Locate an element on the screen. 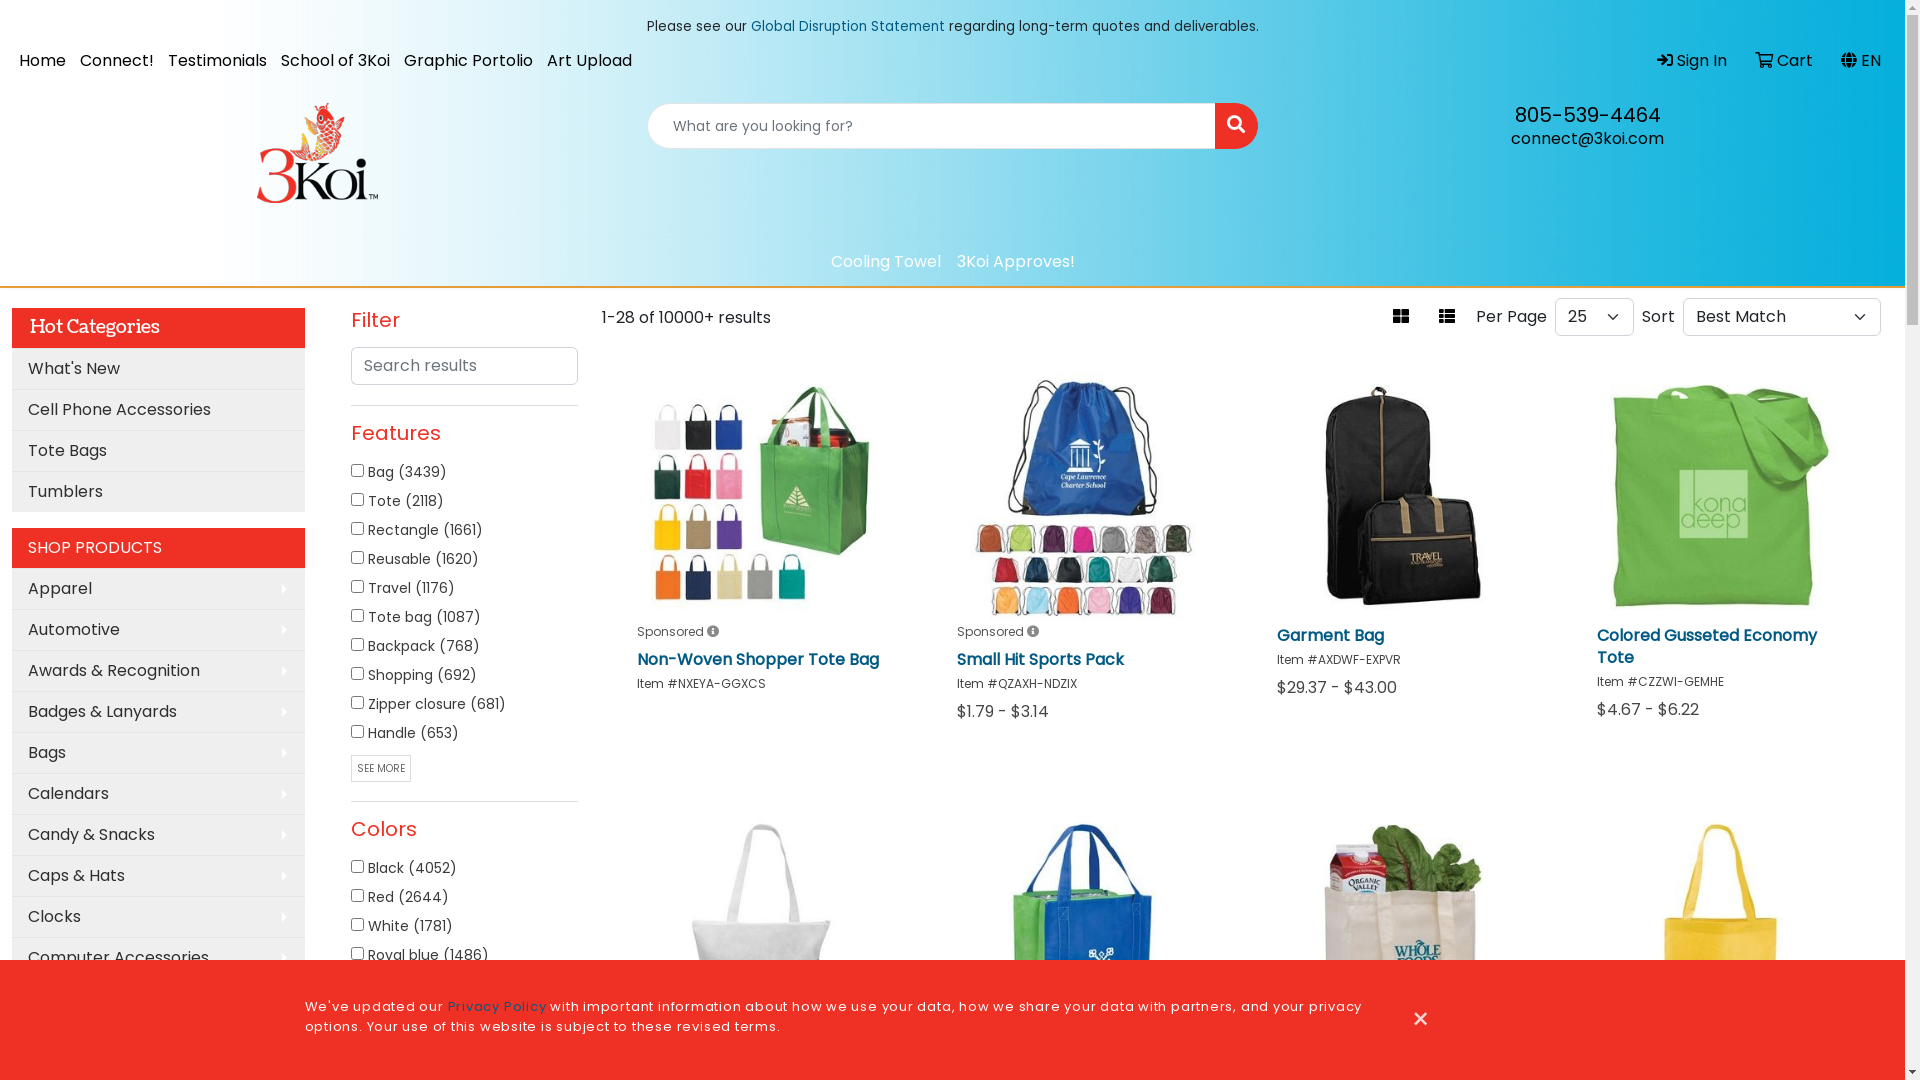  Privacy Policy is located at coordinates (498, 1006).